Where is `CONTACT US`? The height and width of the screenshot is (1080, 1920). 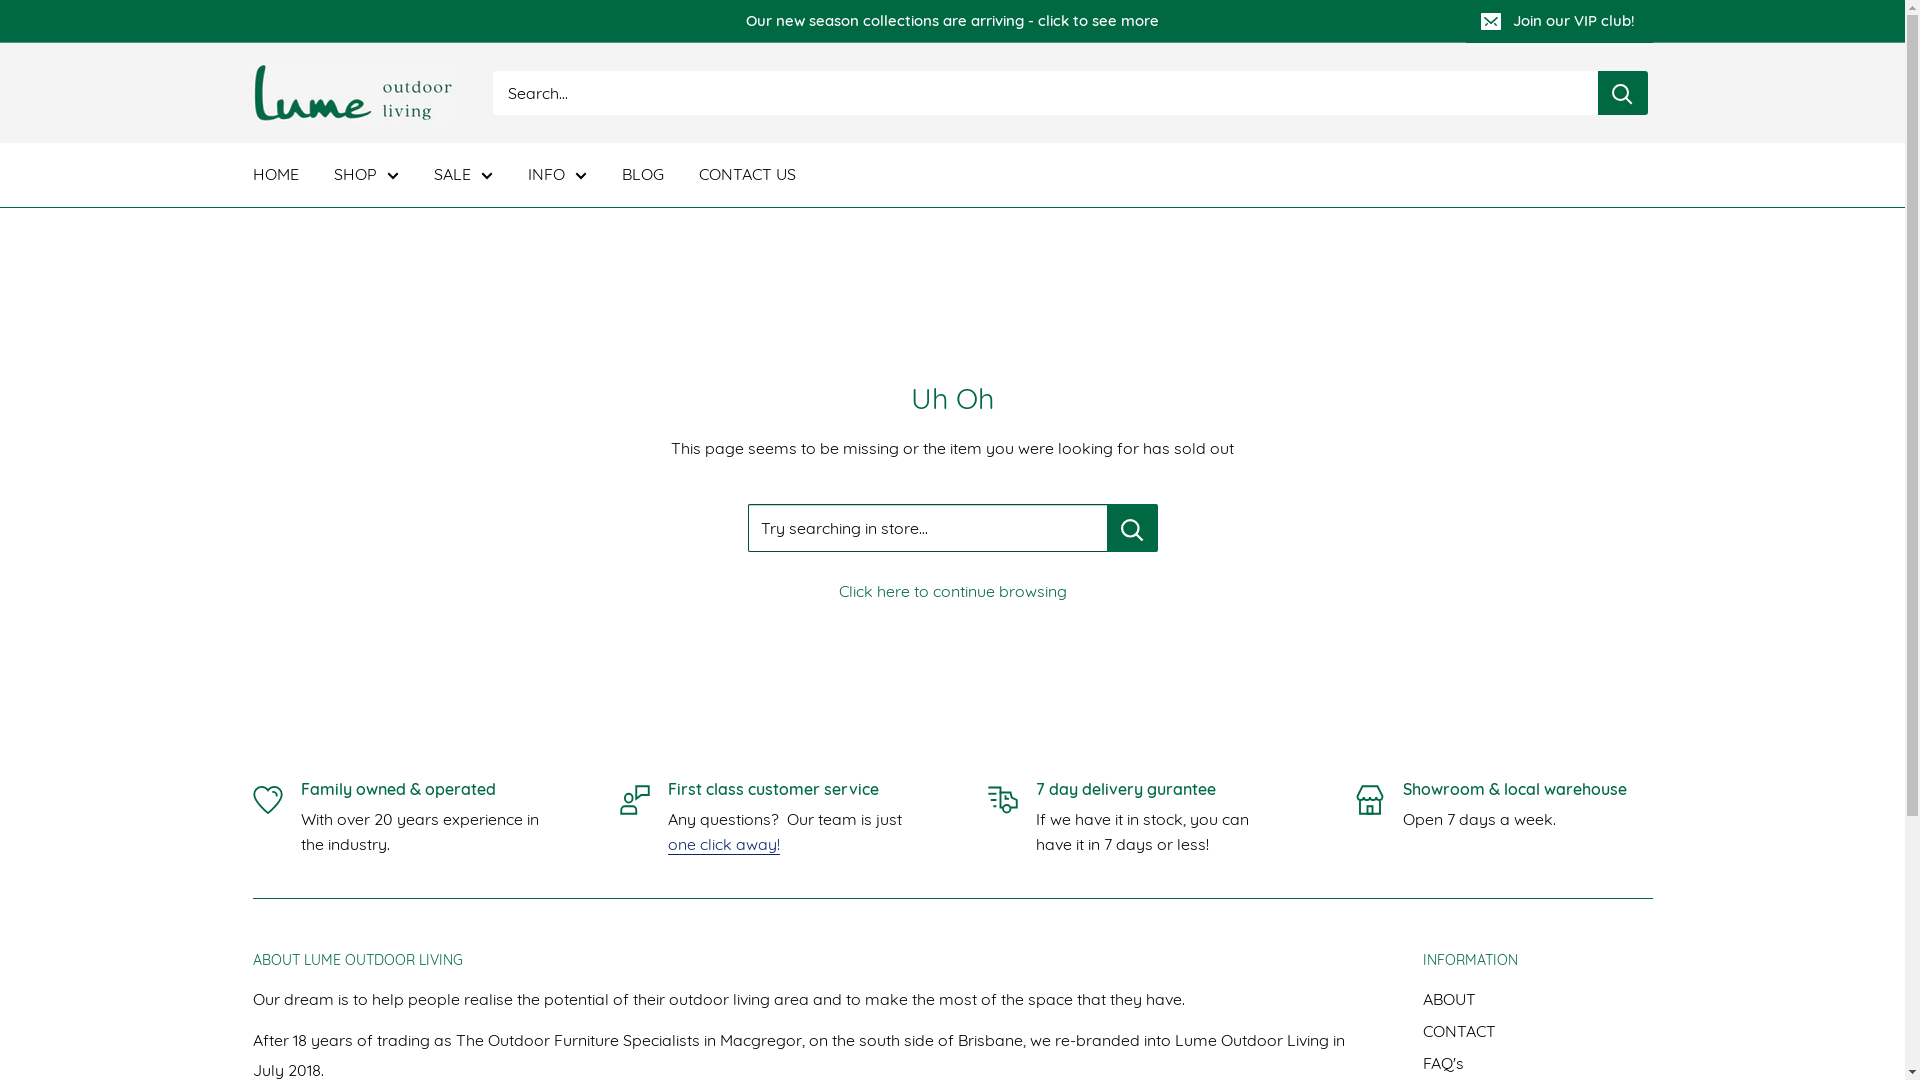 CONTACT US is located at coordinates (746, 175).